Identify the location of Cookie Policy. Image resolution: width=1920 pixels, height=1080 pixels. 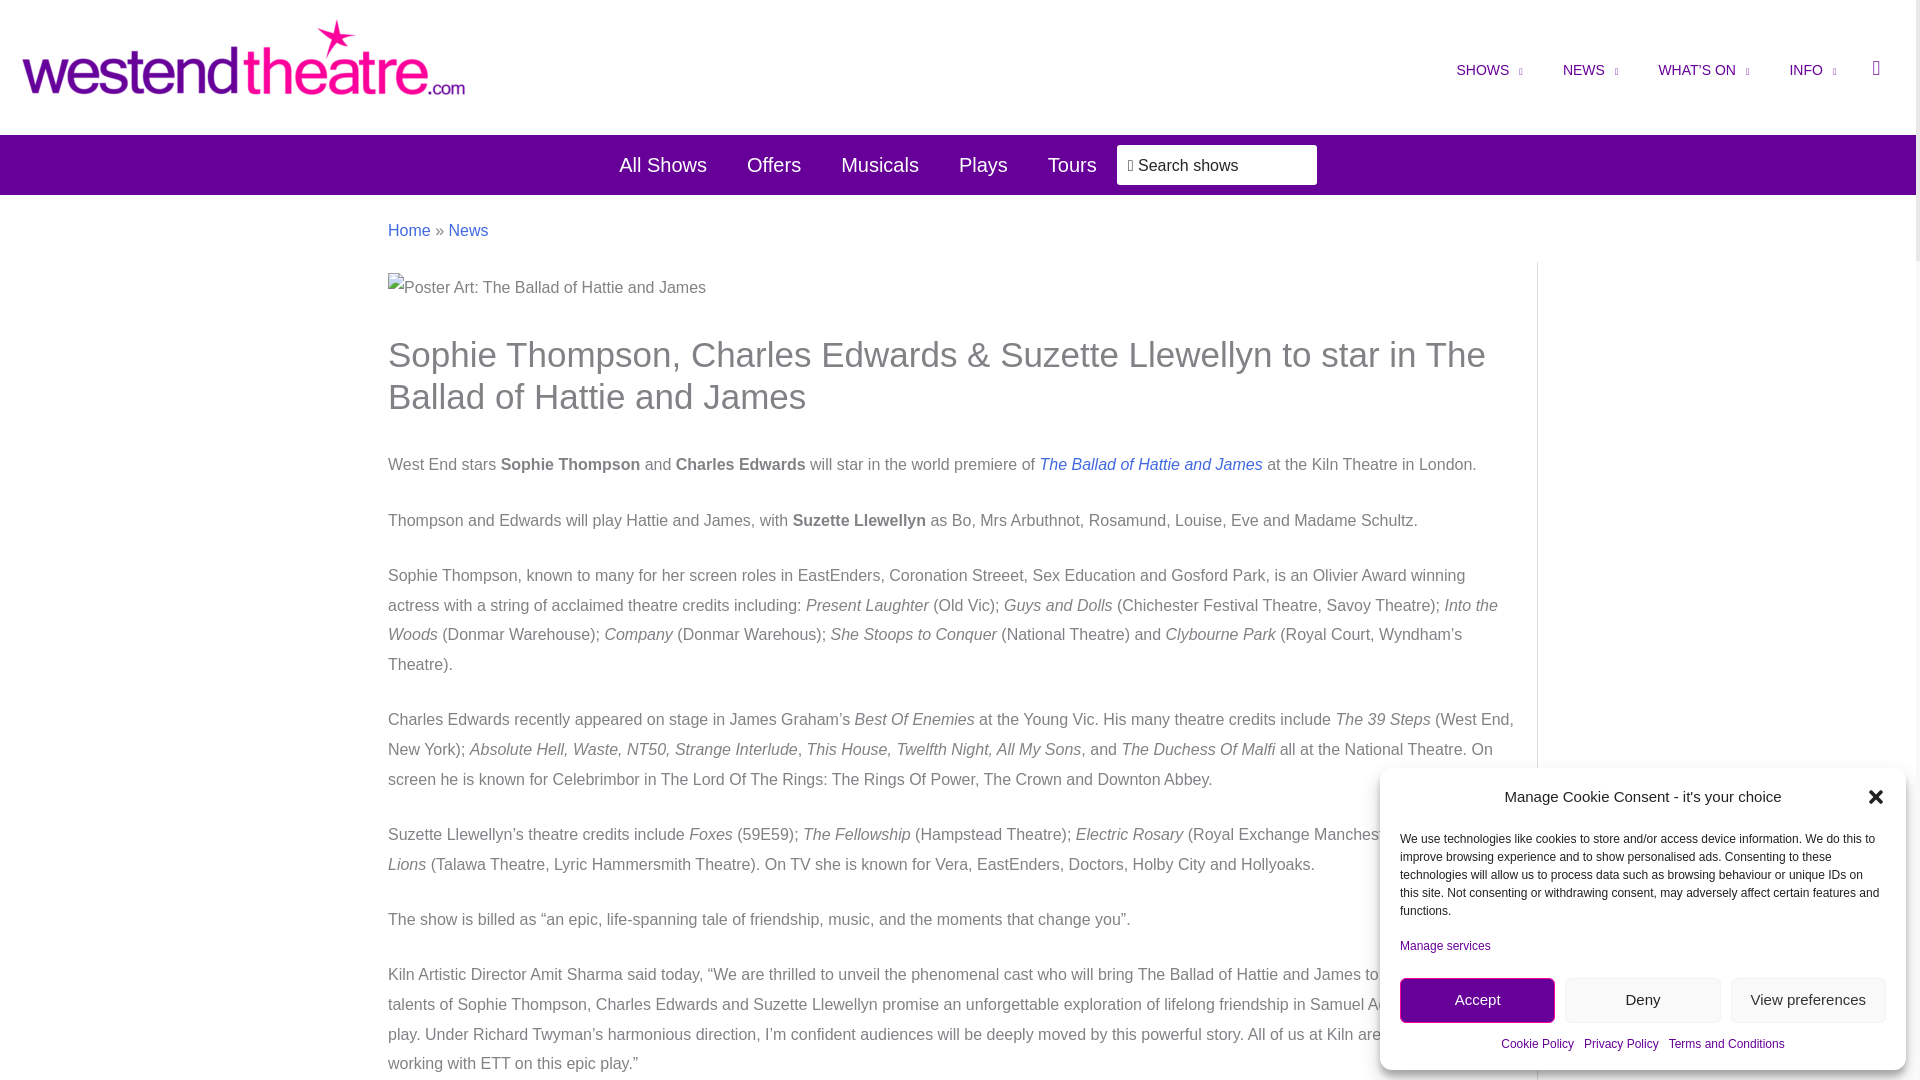
(1538, 1044).